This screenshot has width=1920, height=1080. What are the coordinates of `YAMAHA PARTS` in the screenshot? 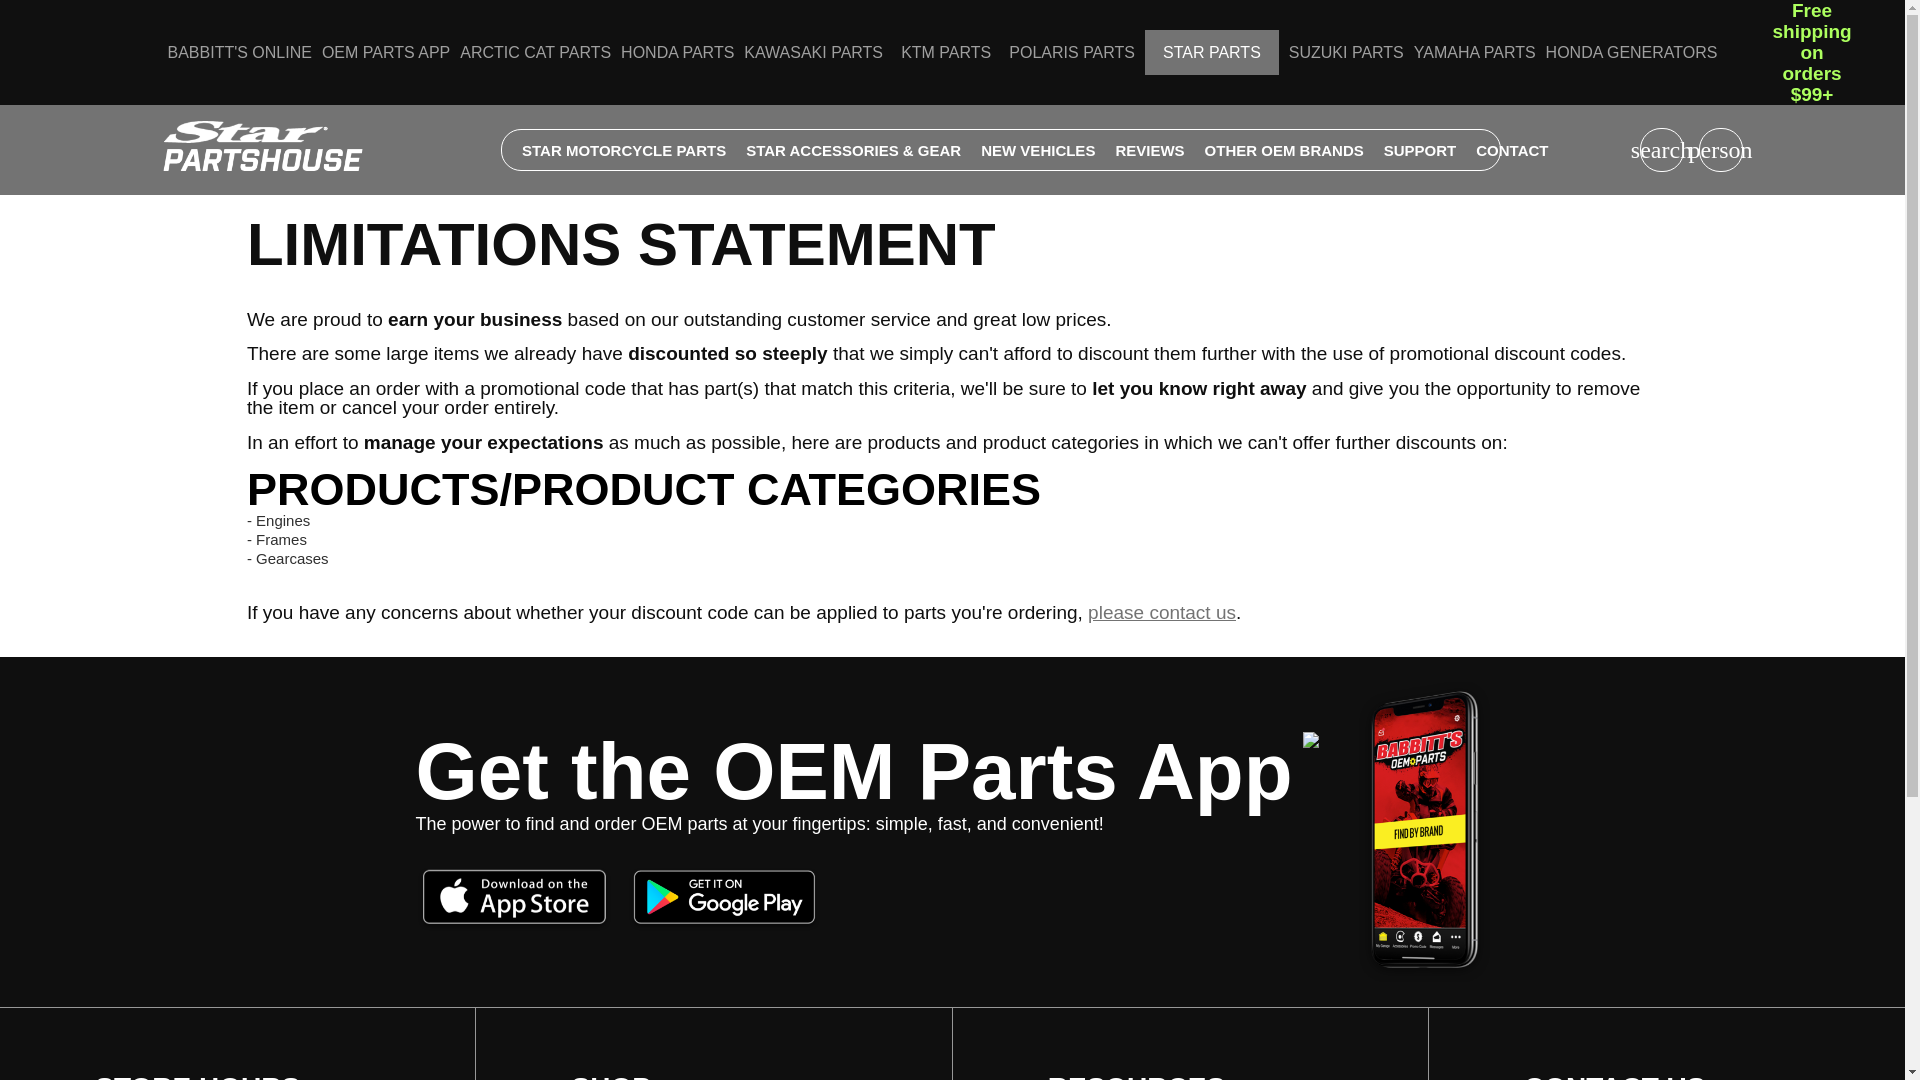 It's located at (1474, 52).